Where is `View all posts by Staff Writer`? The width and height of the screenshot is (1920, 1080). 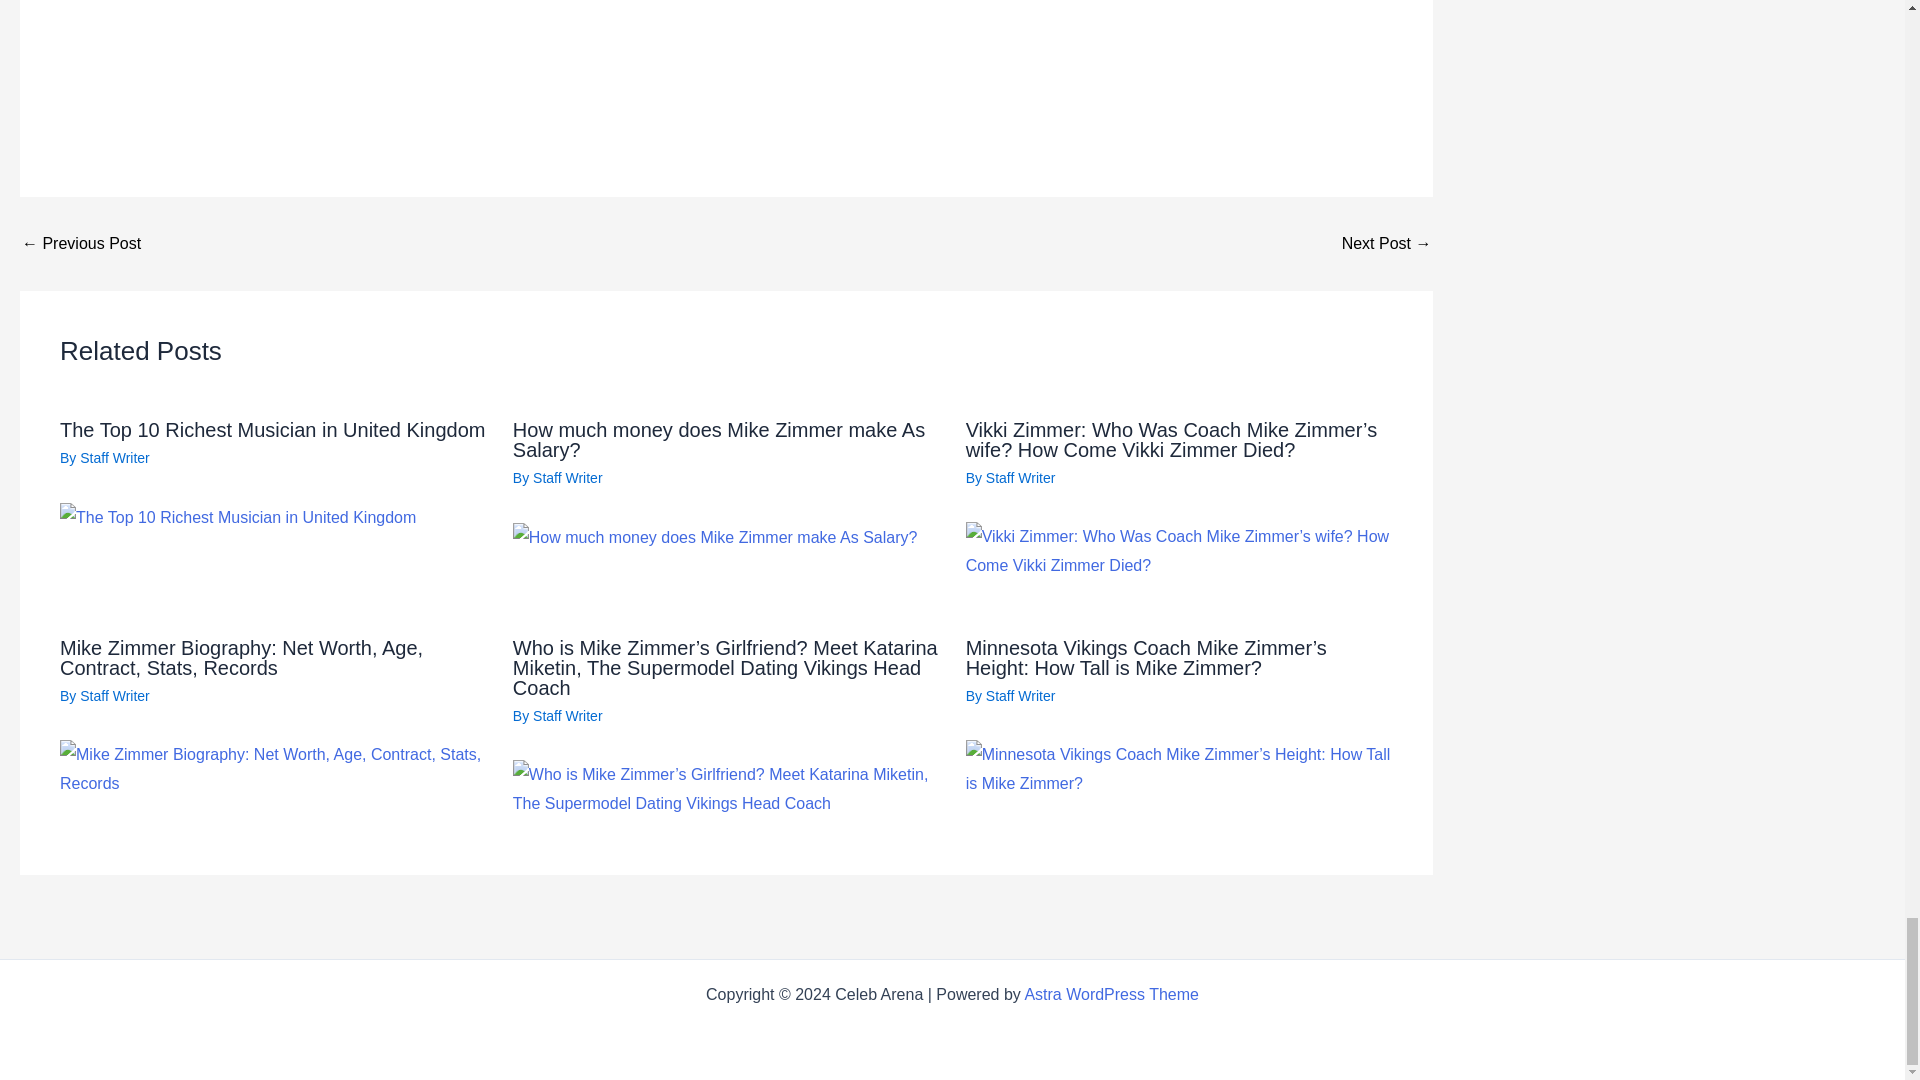 View all posts by Staff Writer is located at coordinates (568, 478).